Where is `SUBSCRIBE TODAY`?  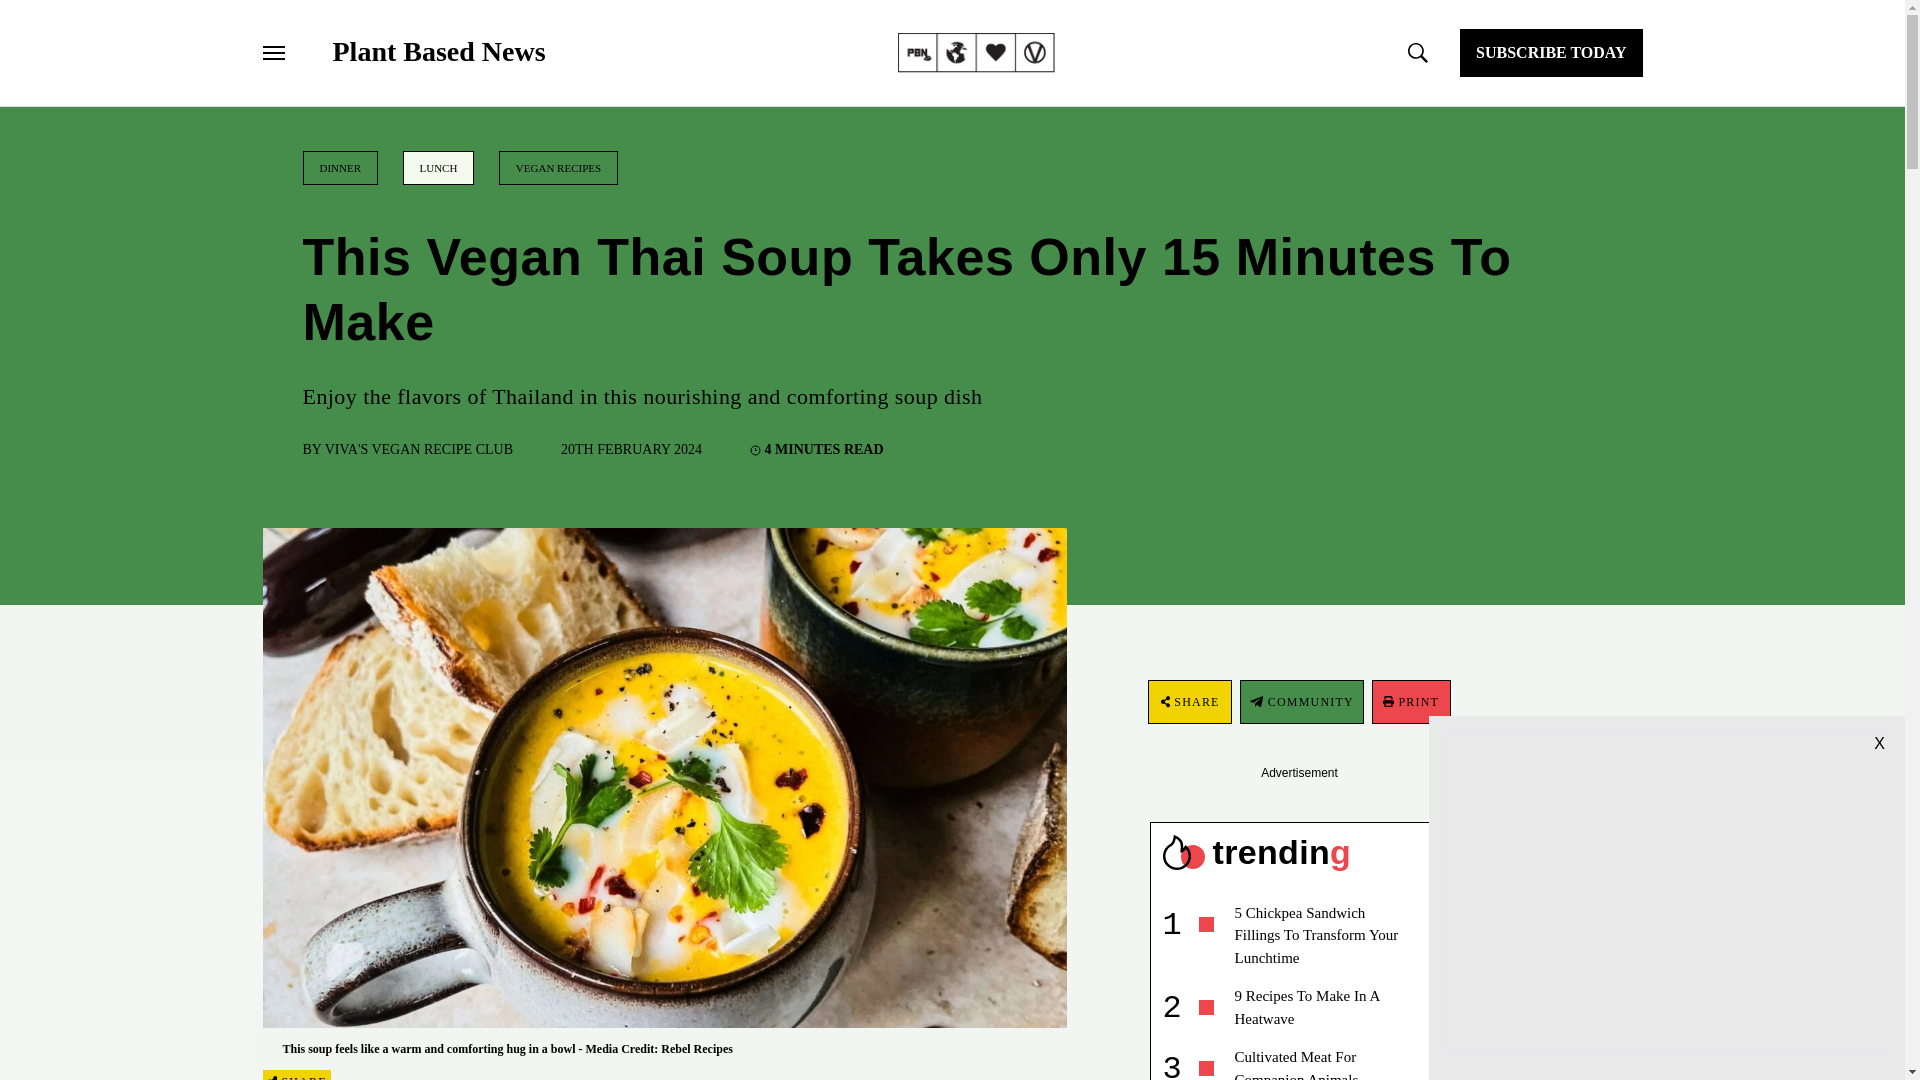 SUBSCRIBE TODAY is located at coordinates (1550, 52).